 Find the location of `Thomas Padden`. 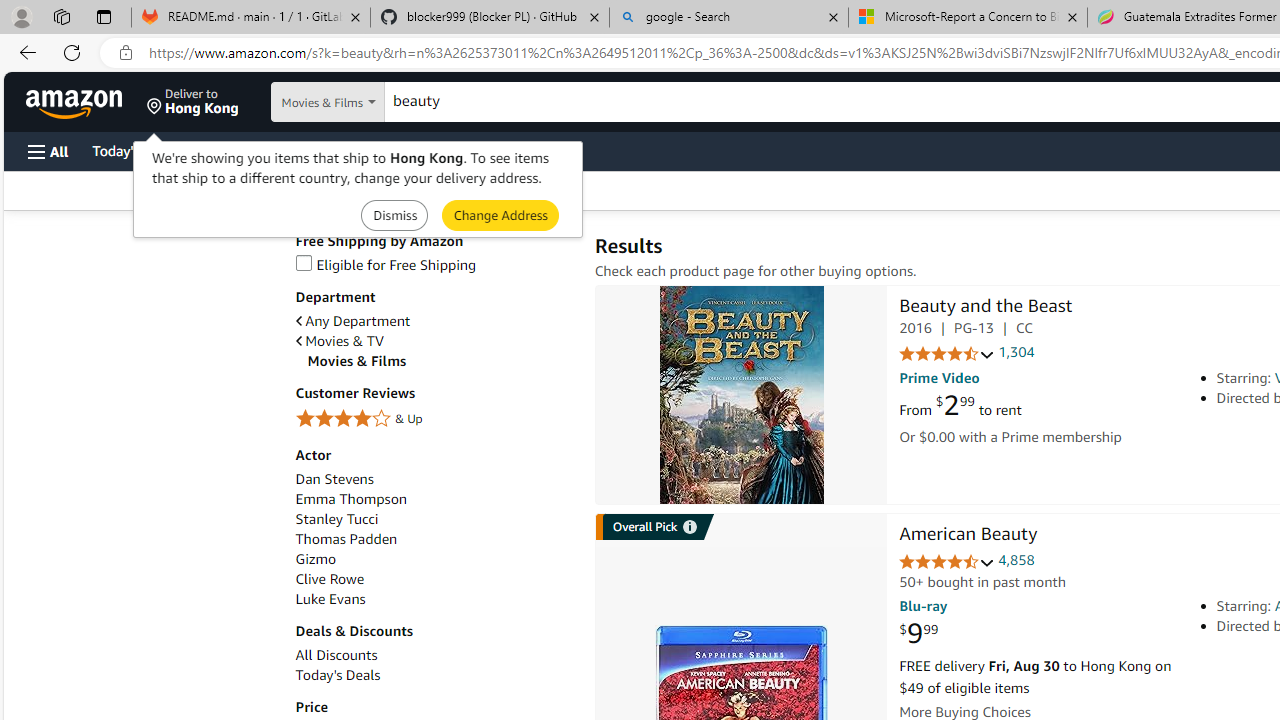

Thomas Padden is located at coordinates (434, 539).